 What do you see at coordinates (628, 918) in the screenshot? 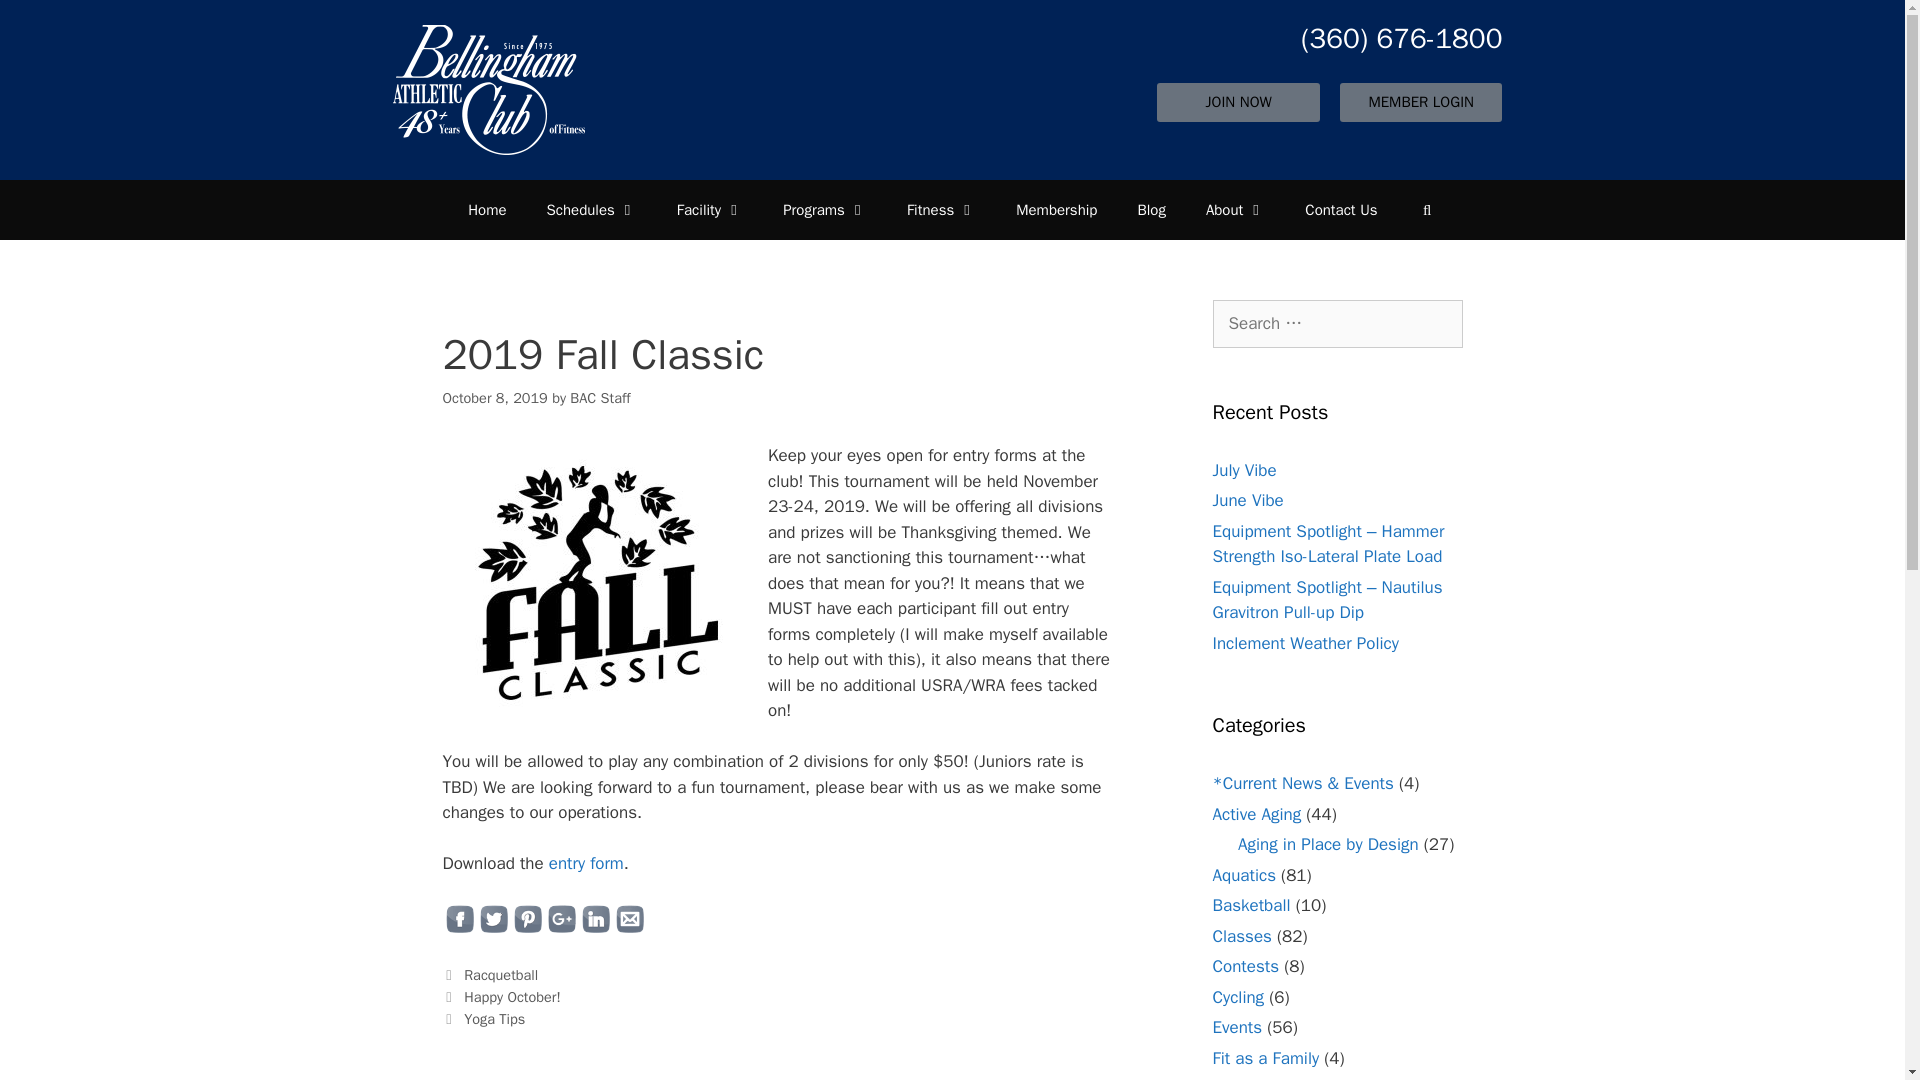
I see `email` at bounding box center [628, 918].